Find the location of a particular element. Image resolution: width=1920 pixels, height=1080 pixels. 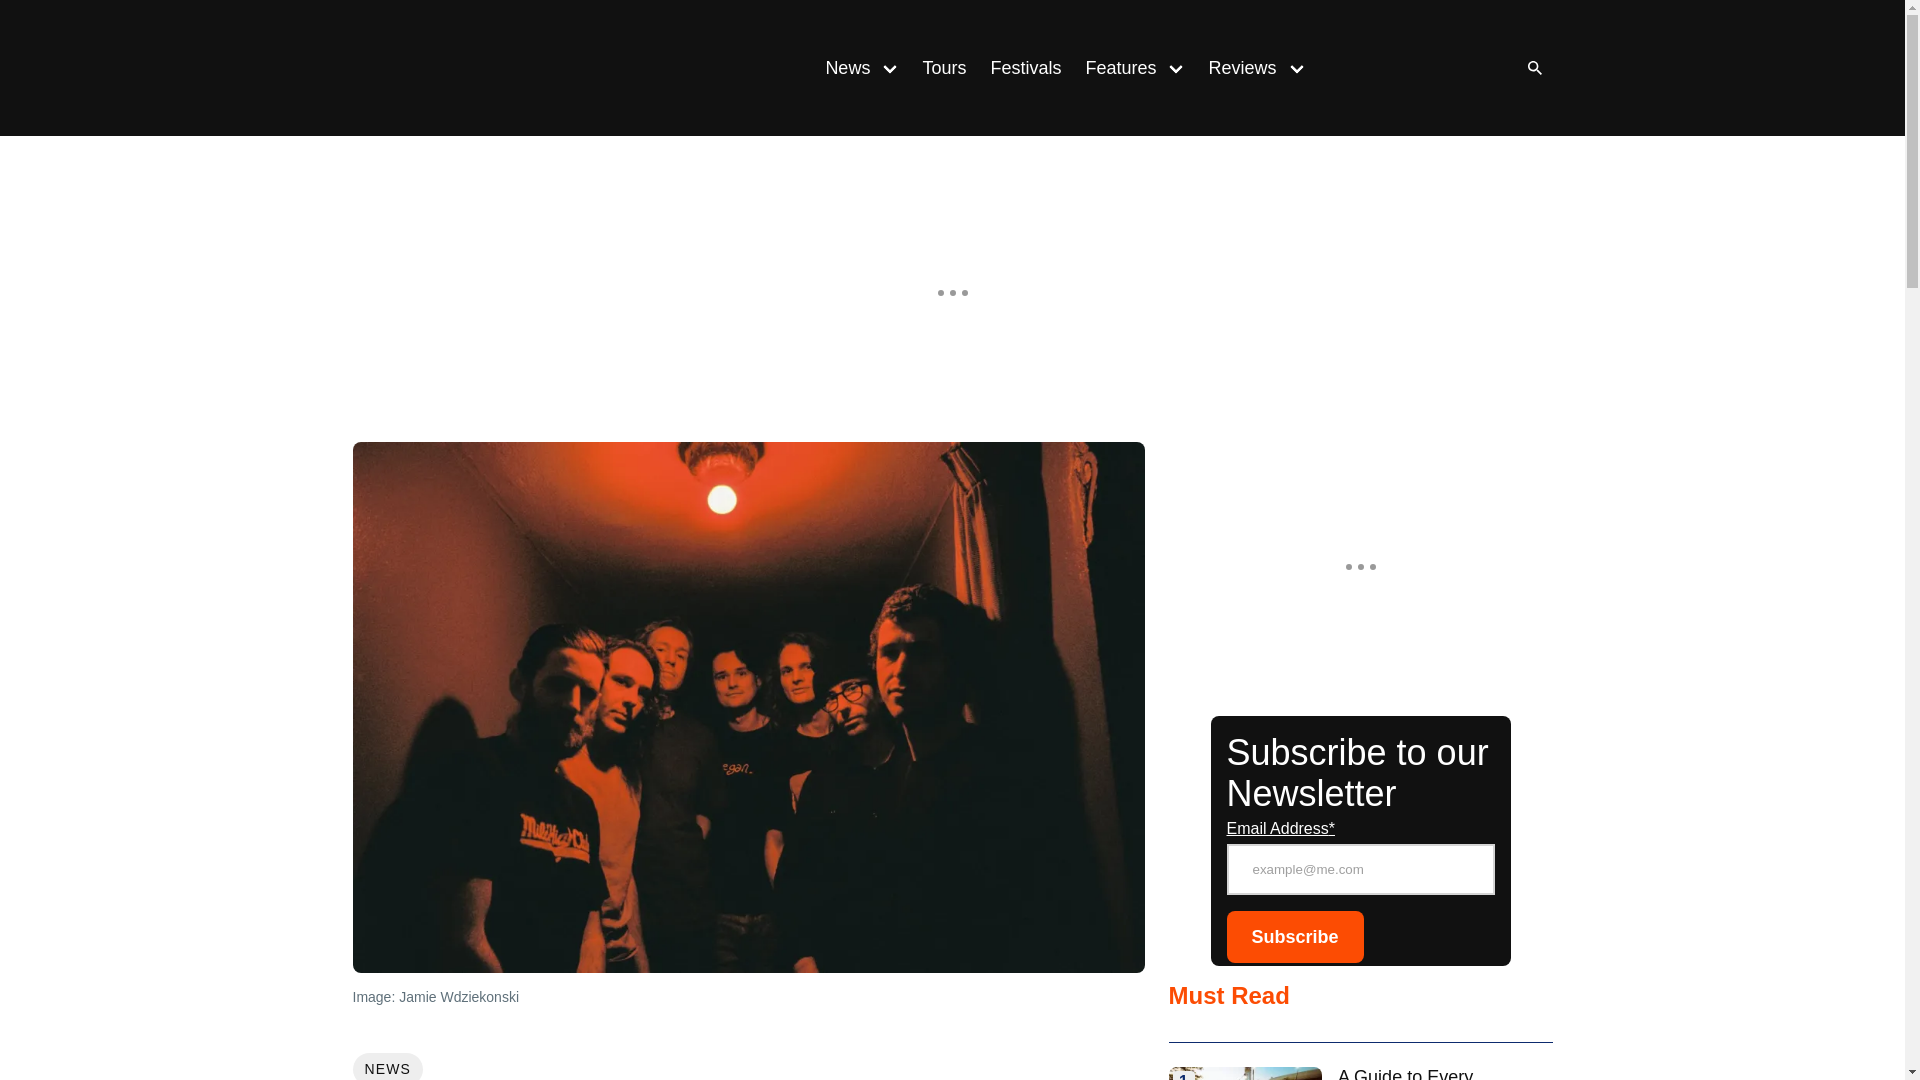

Features is located at coordinates (1114, 68).